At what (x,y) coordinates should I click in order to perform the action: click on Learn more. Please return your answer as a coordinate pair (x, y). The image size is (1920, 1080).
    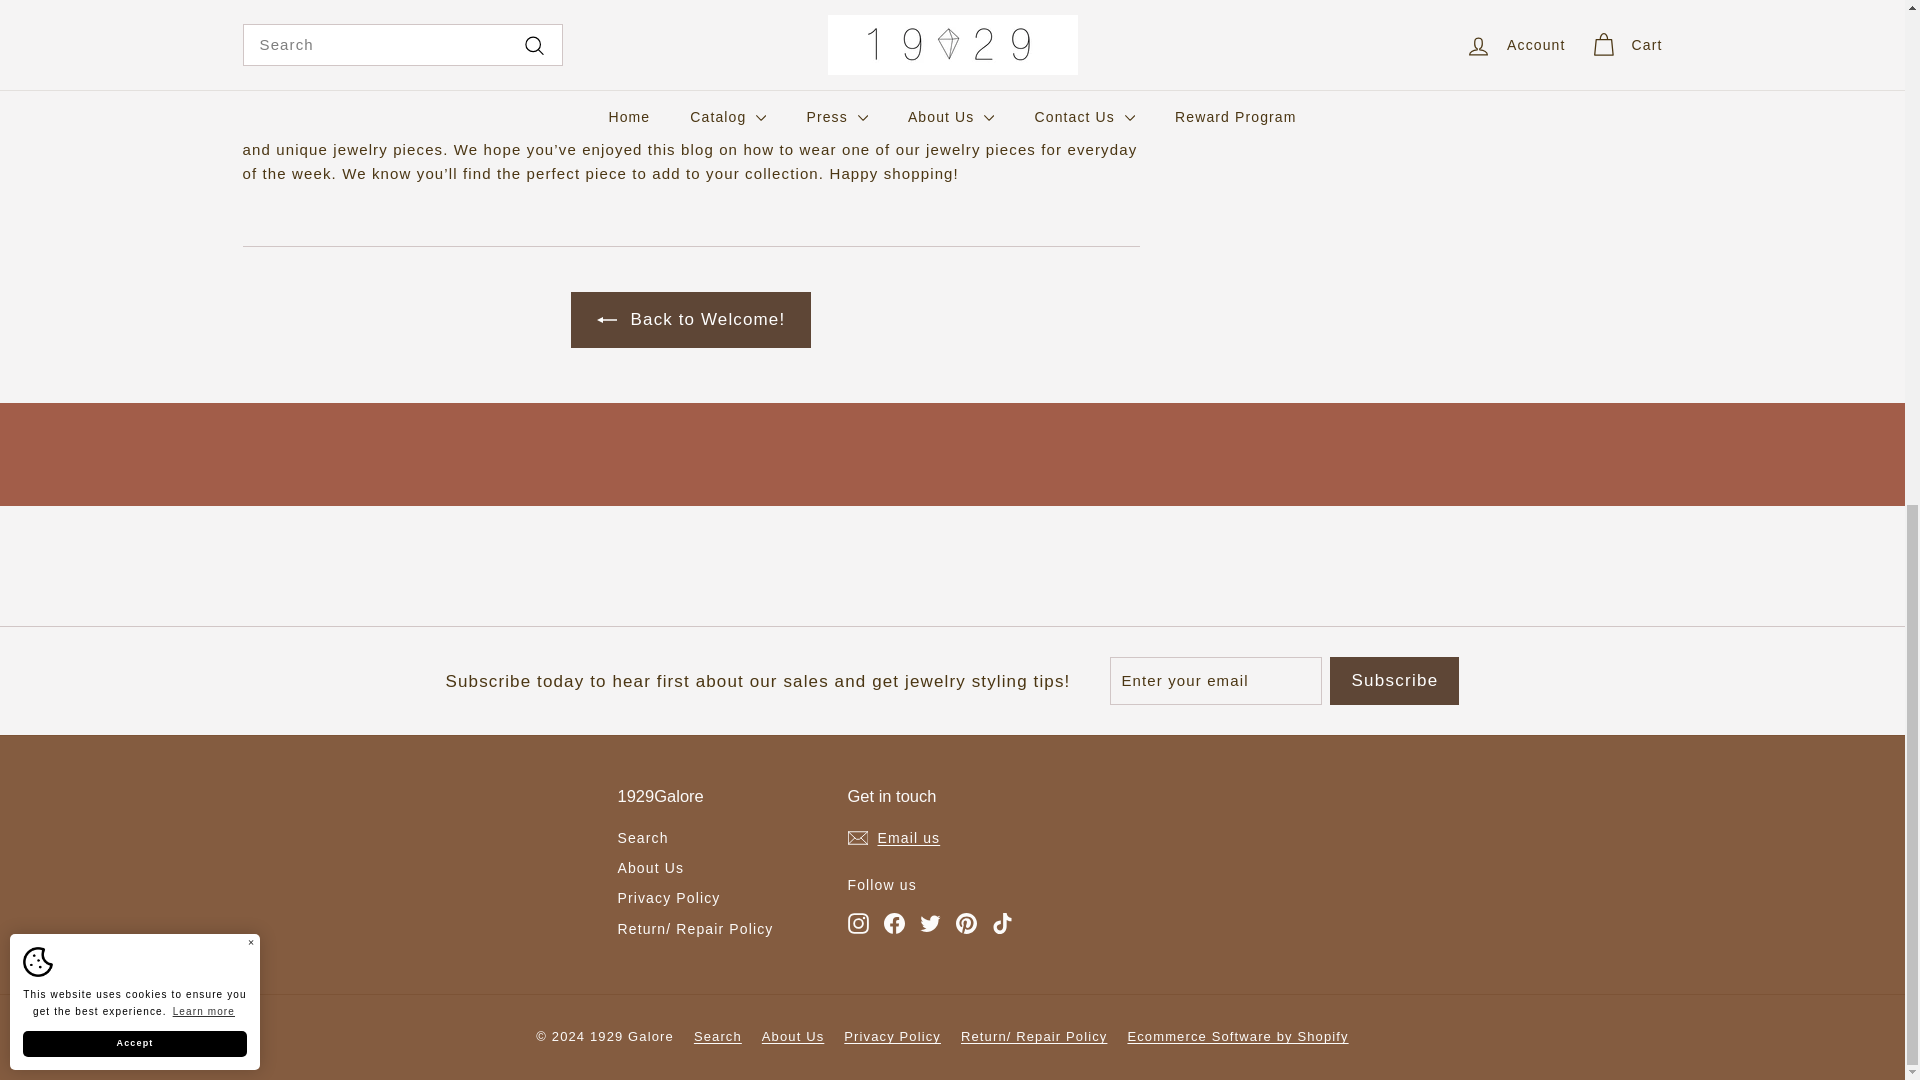
    Looking at the image, I should click on (203, 67).